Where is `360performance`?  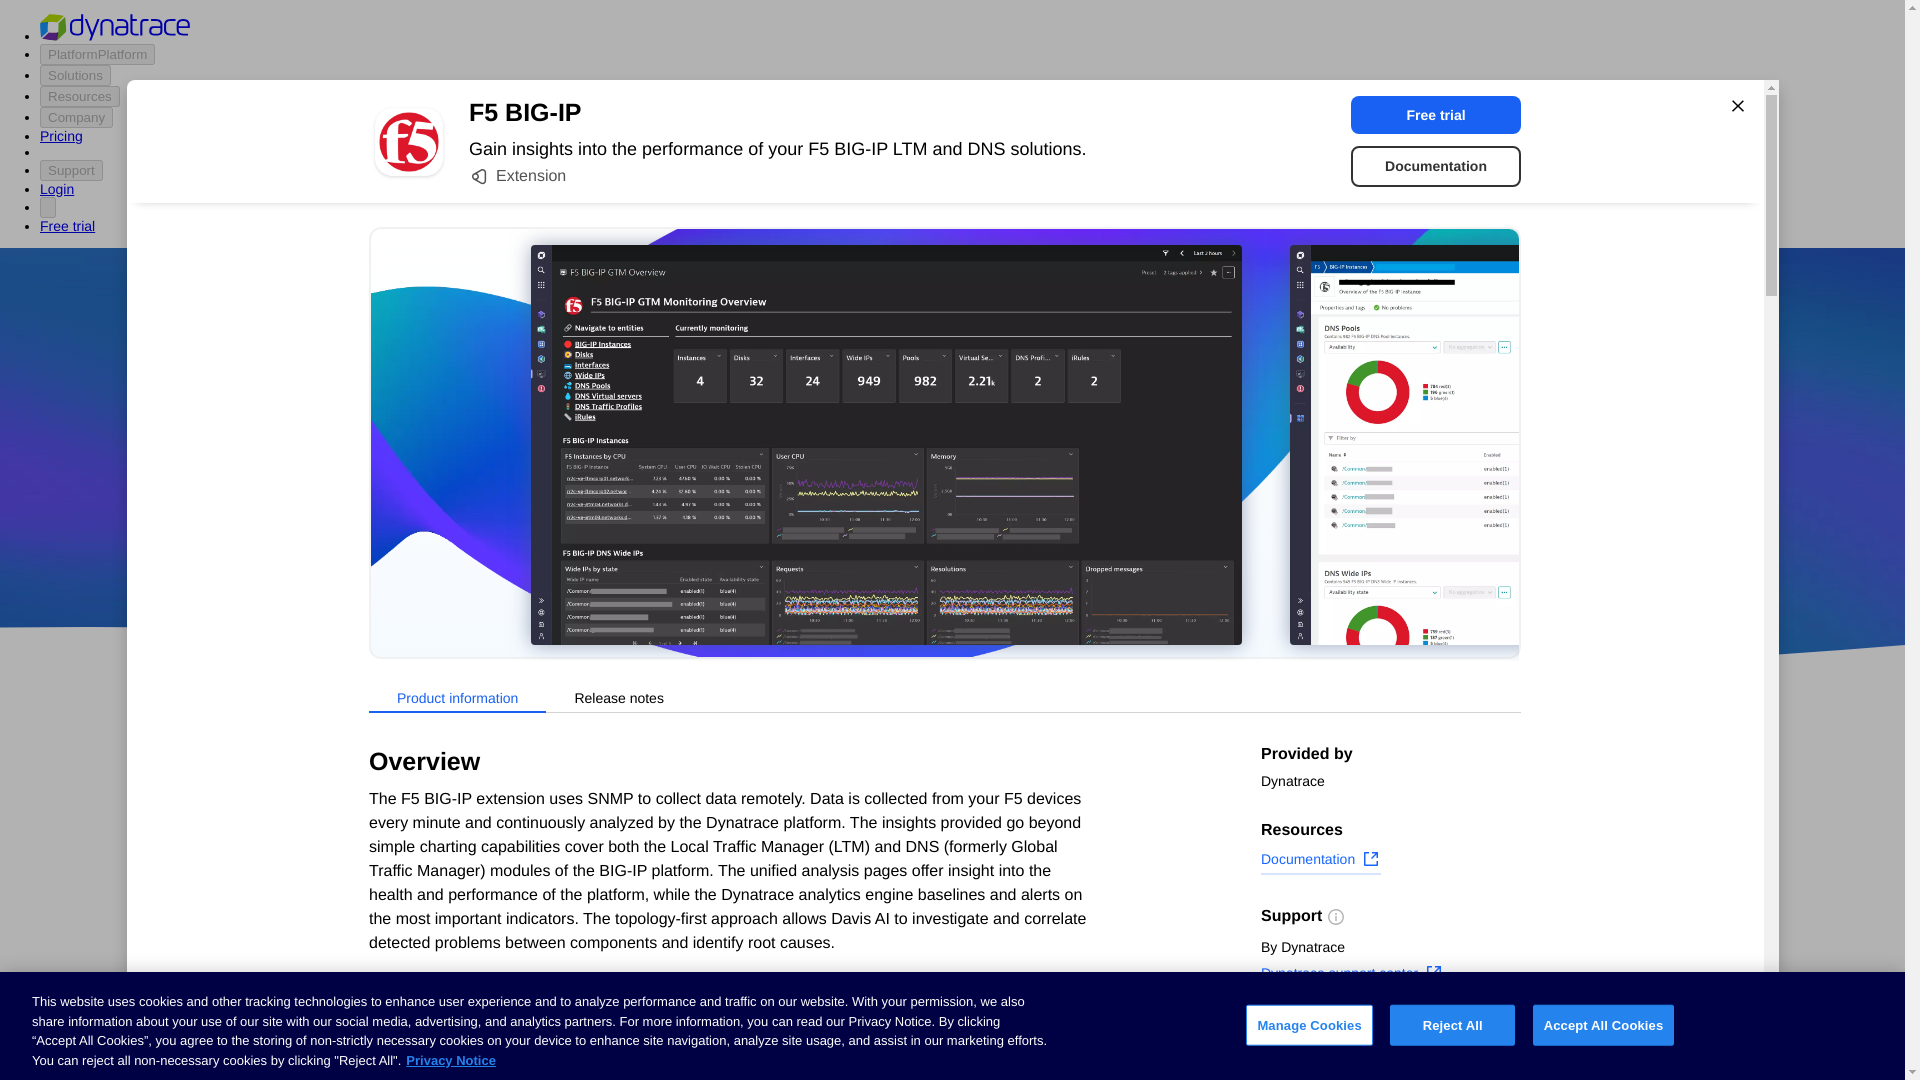 360performance is located at coordinates (1108, 494).